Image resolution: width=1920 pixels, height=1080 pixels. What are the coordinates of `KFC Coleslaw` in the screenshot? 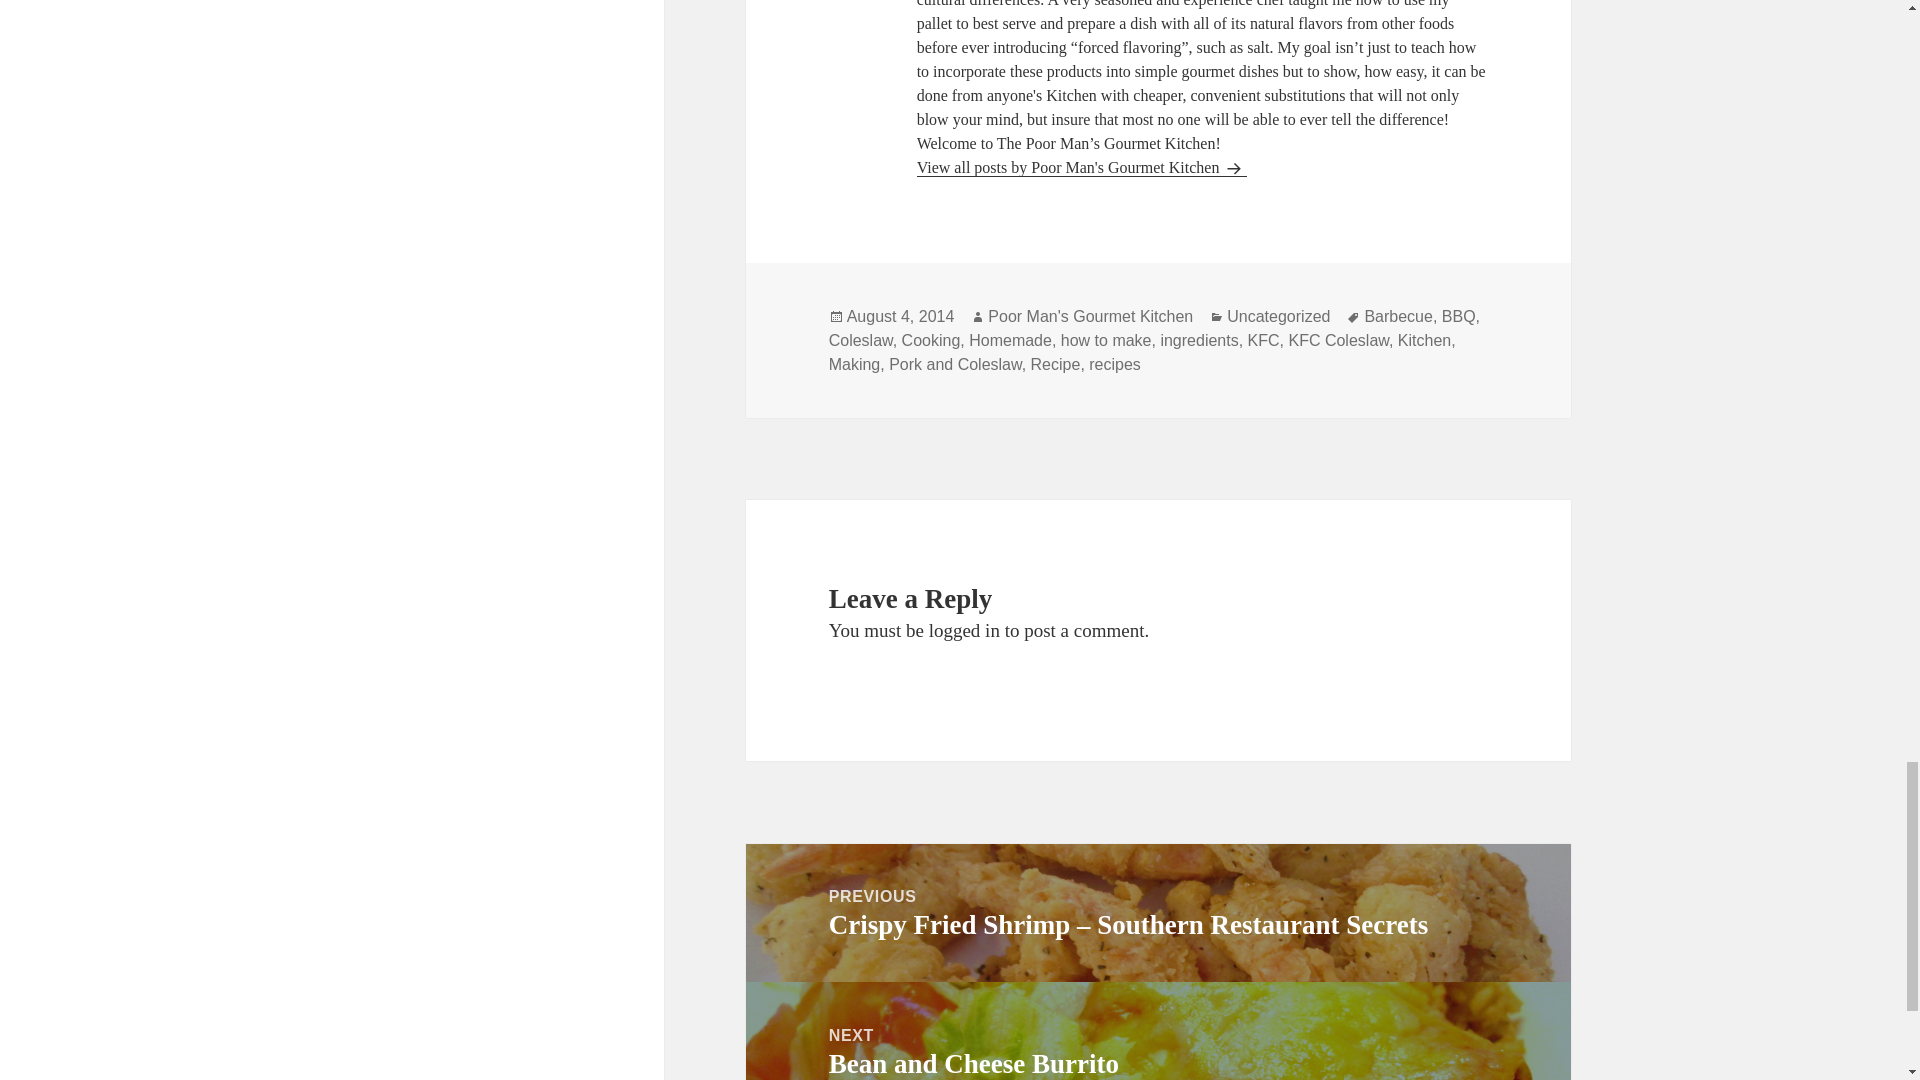 It's located at (1338, 340).